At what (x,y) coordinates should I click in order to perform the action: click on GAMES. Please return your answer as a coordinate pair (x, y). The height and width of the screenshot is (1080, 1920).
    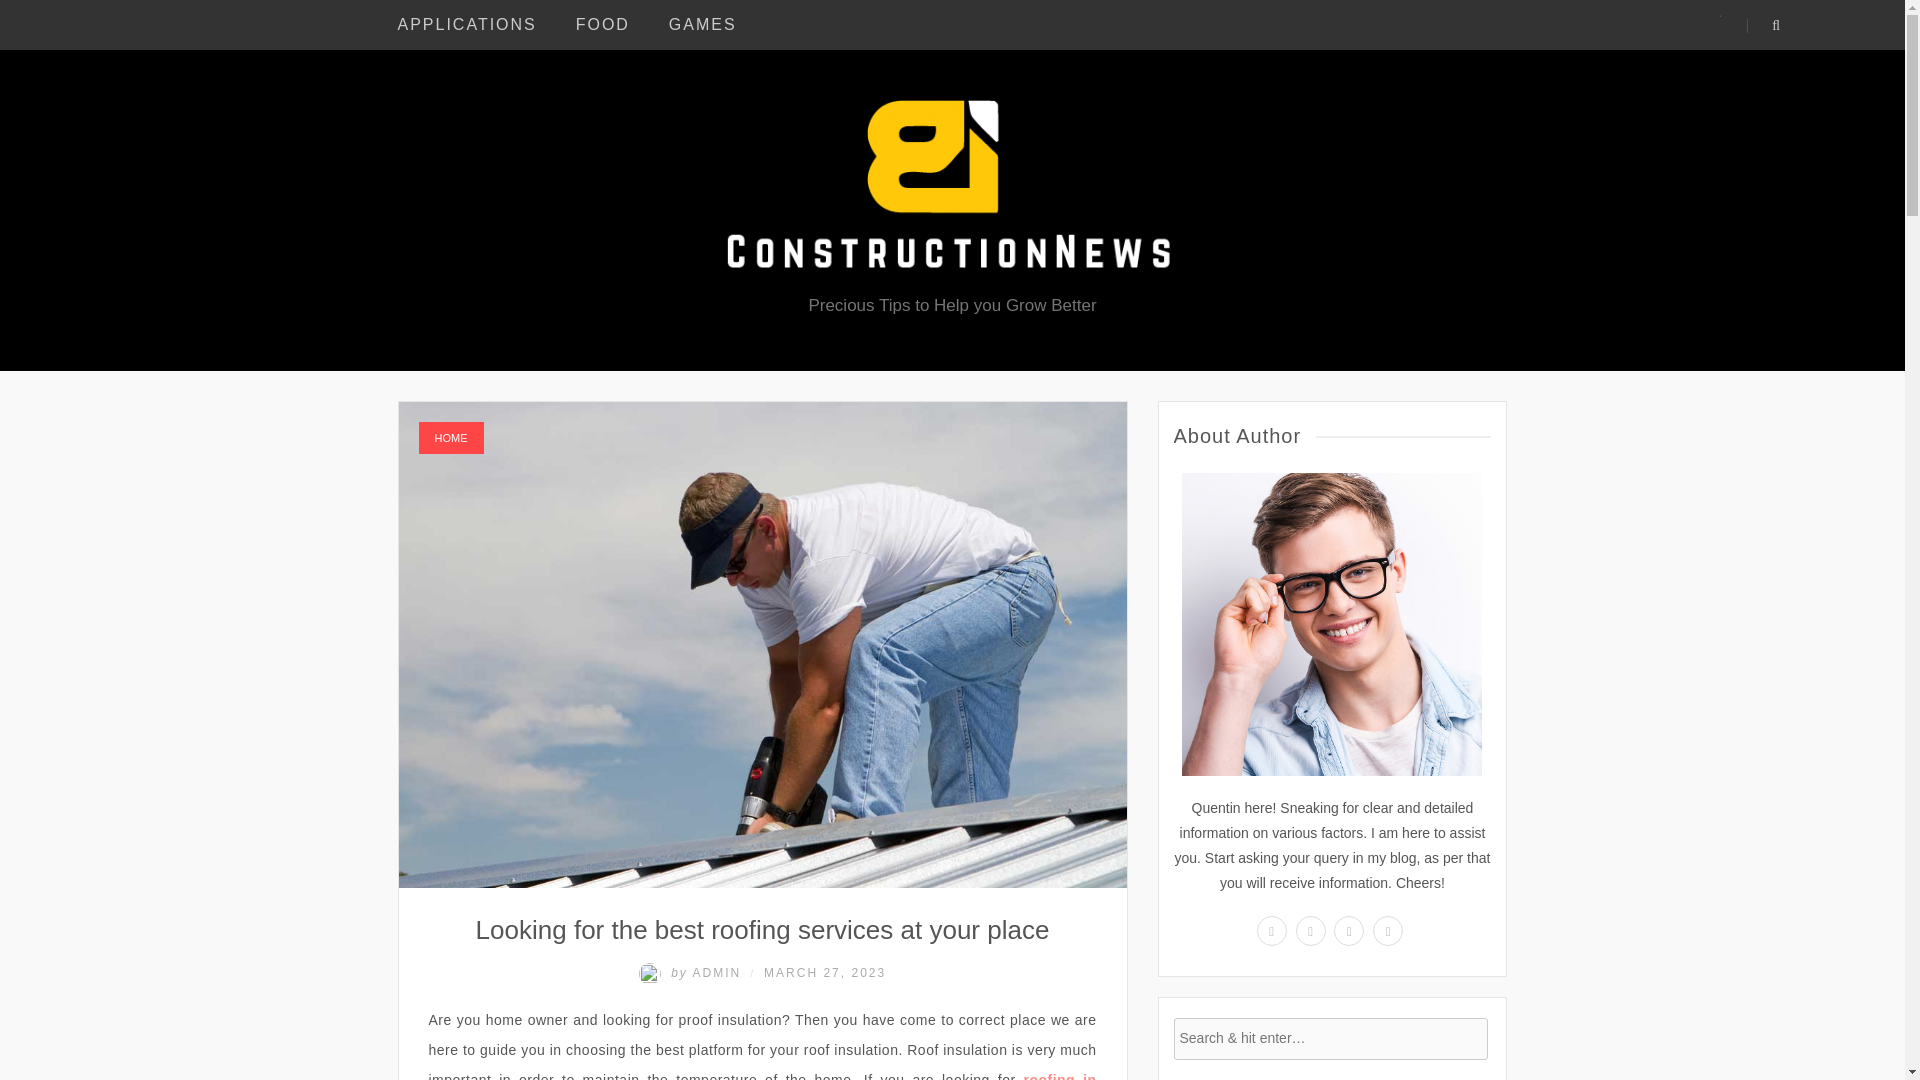
    Looking at the image, I should click on (702, 24).